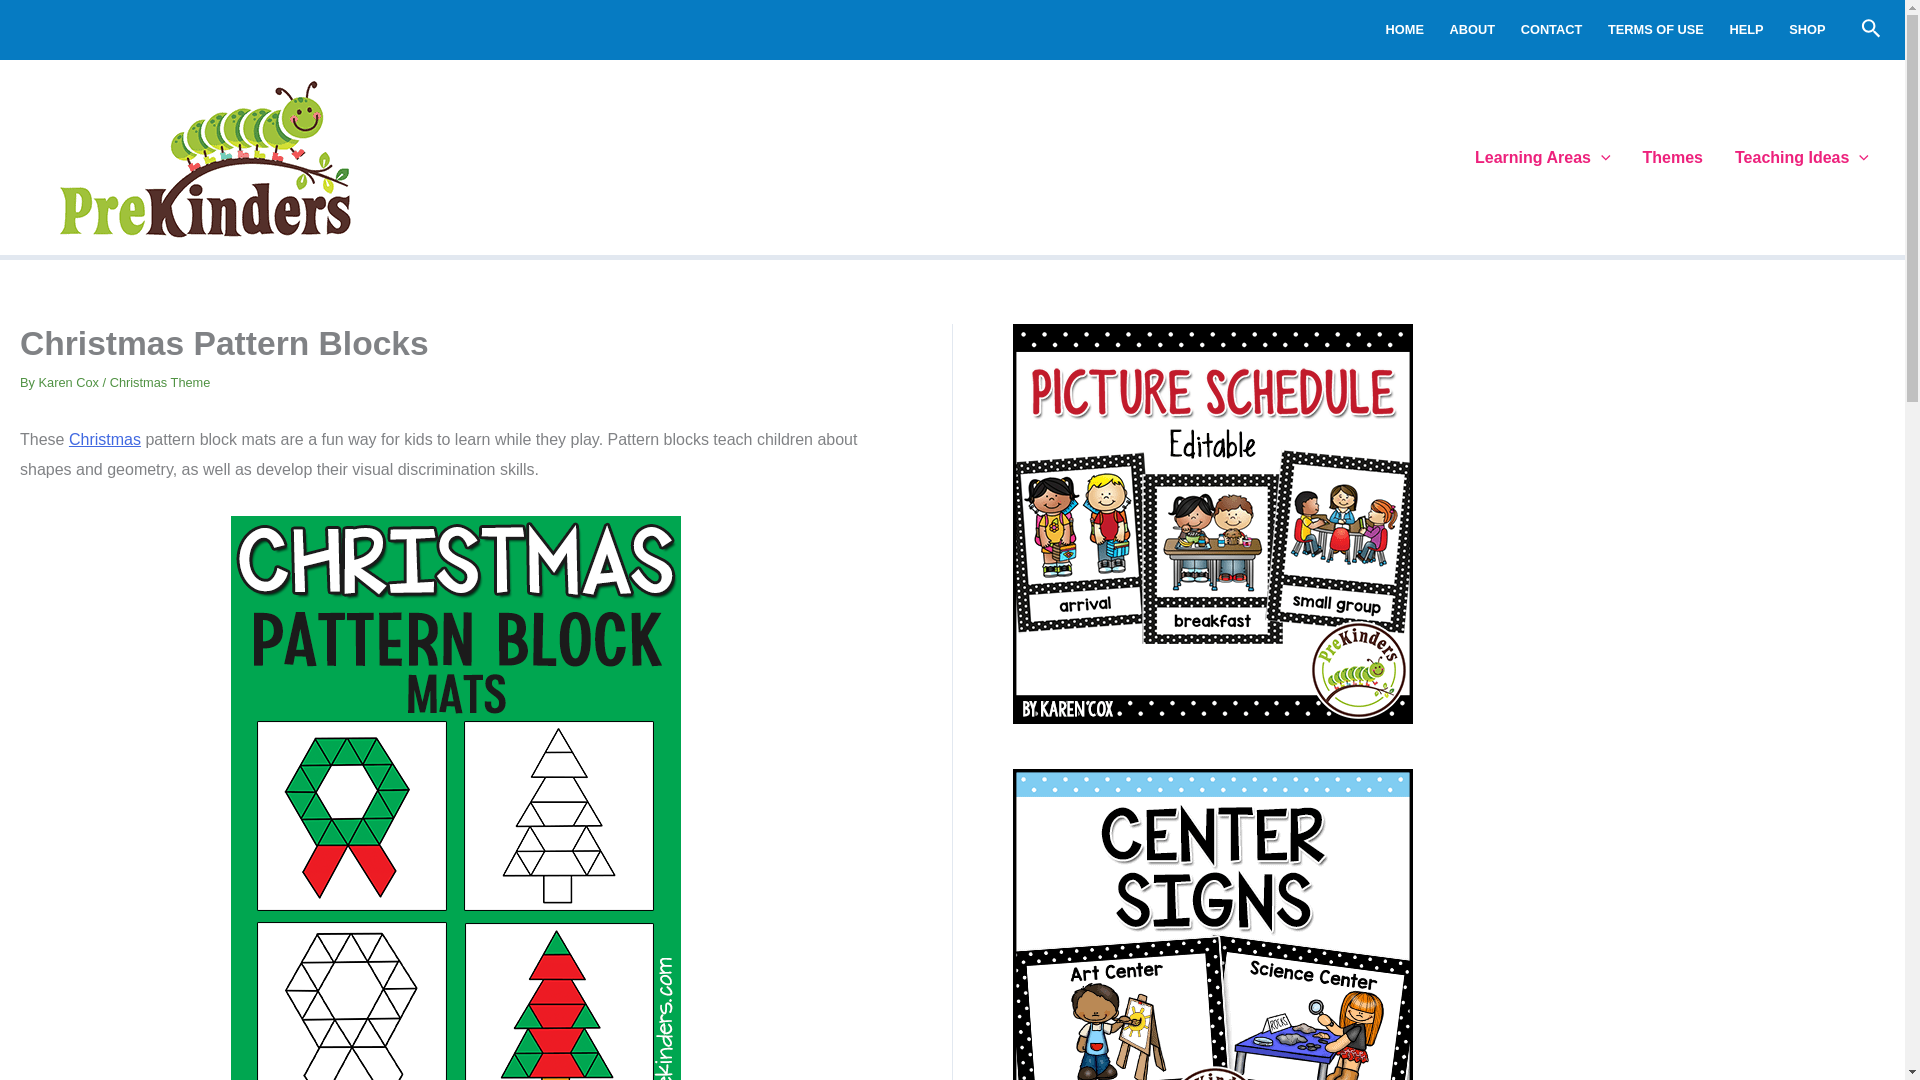  I want to click on SHOP, so click(1806, 30).